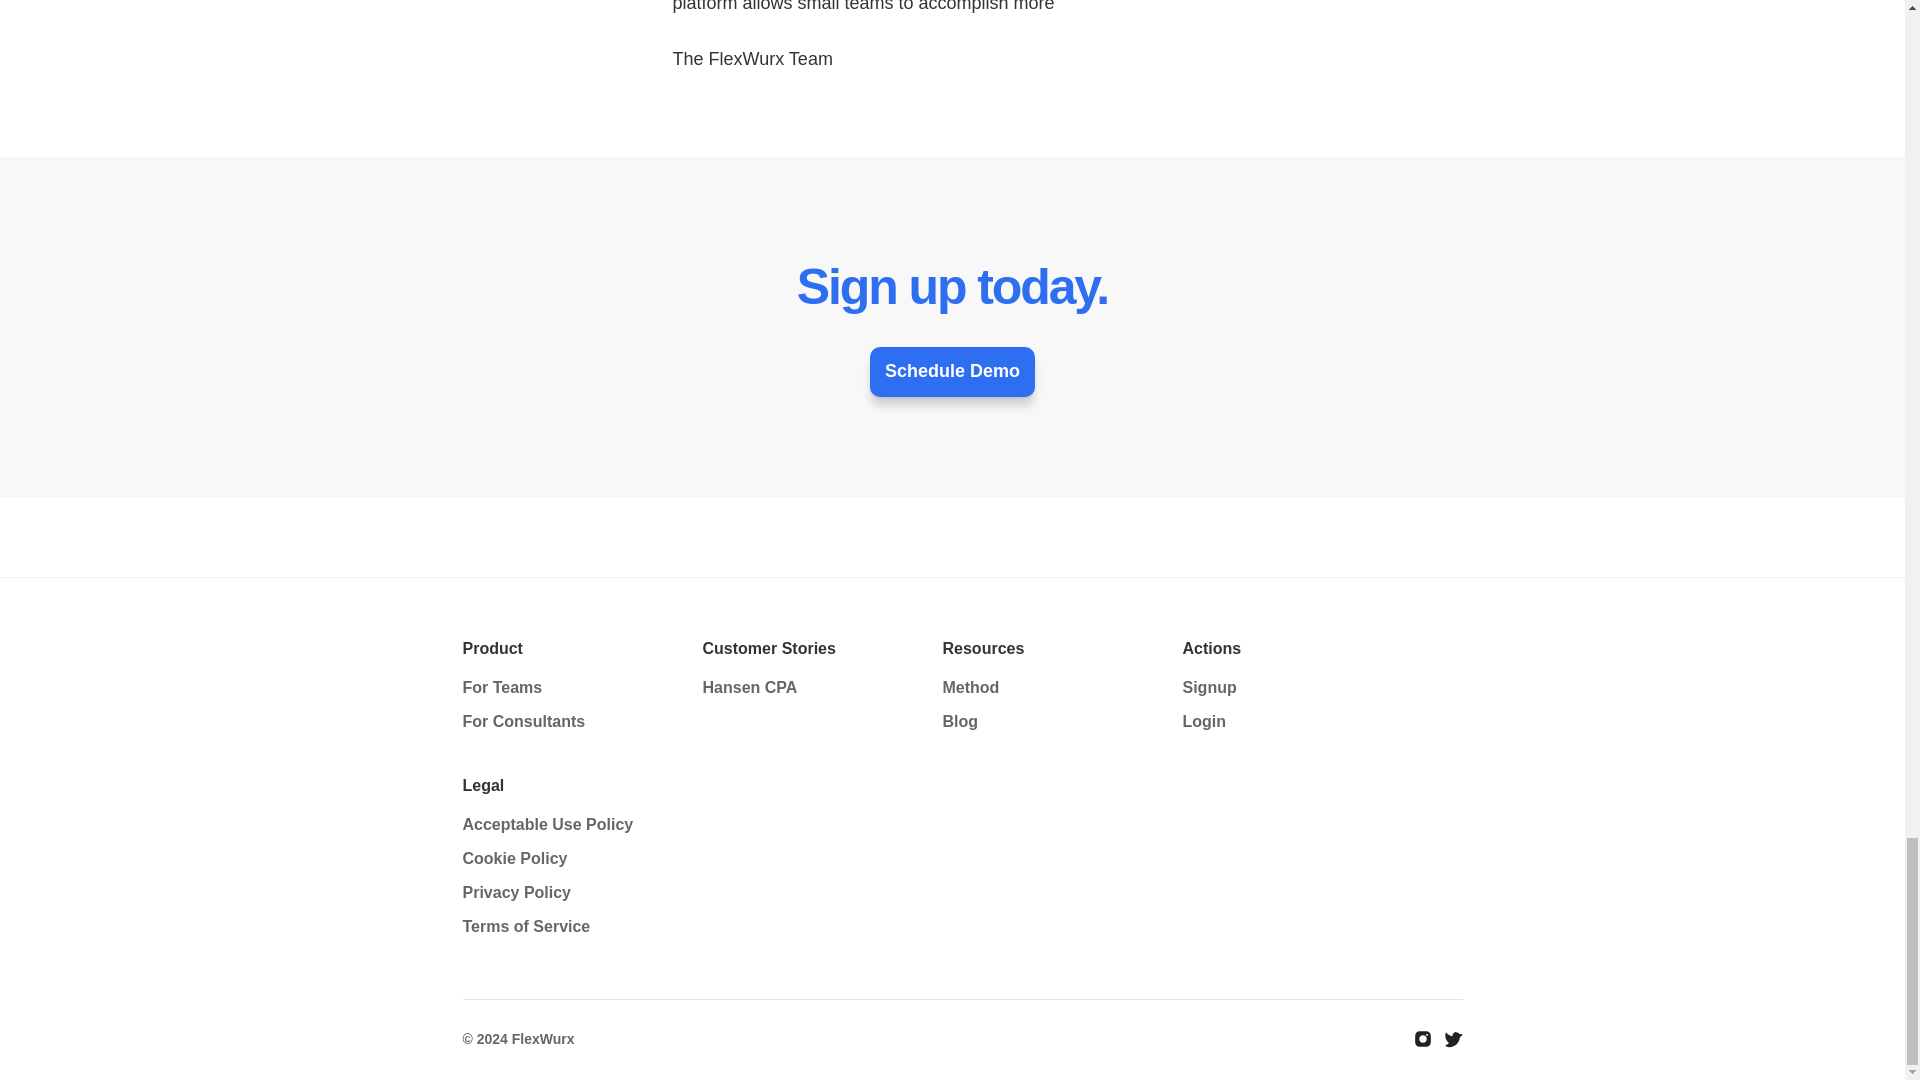  What do you see at coordinates (960, 721) in the screenshot?
I see `Blog` at bounding box center [960, 721].